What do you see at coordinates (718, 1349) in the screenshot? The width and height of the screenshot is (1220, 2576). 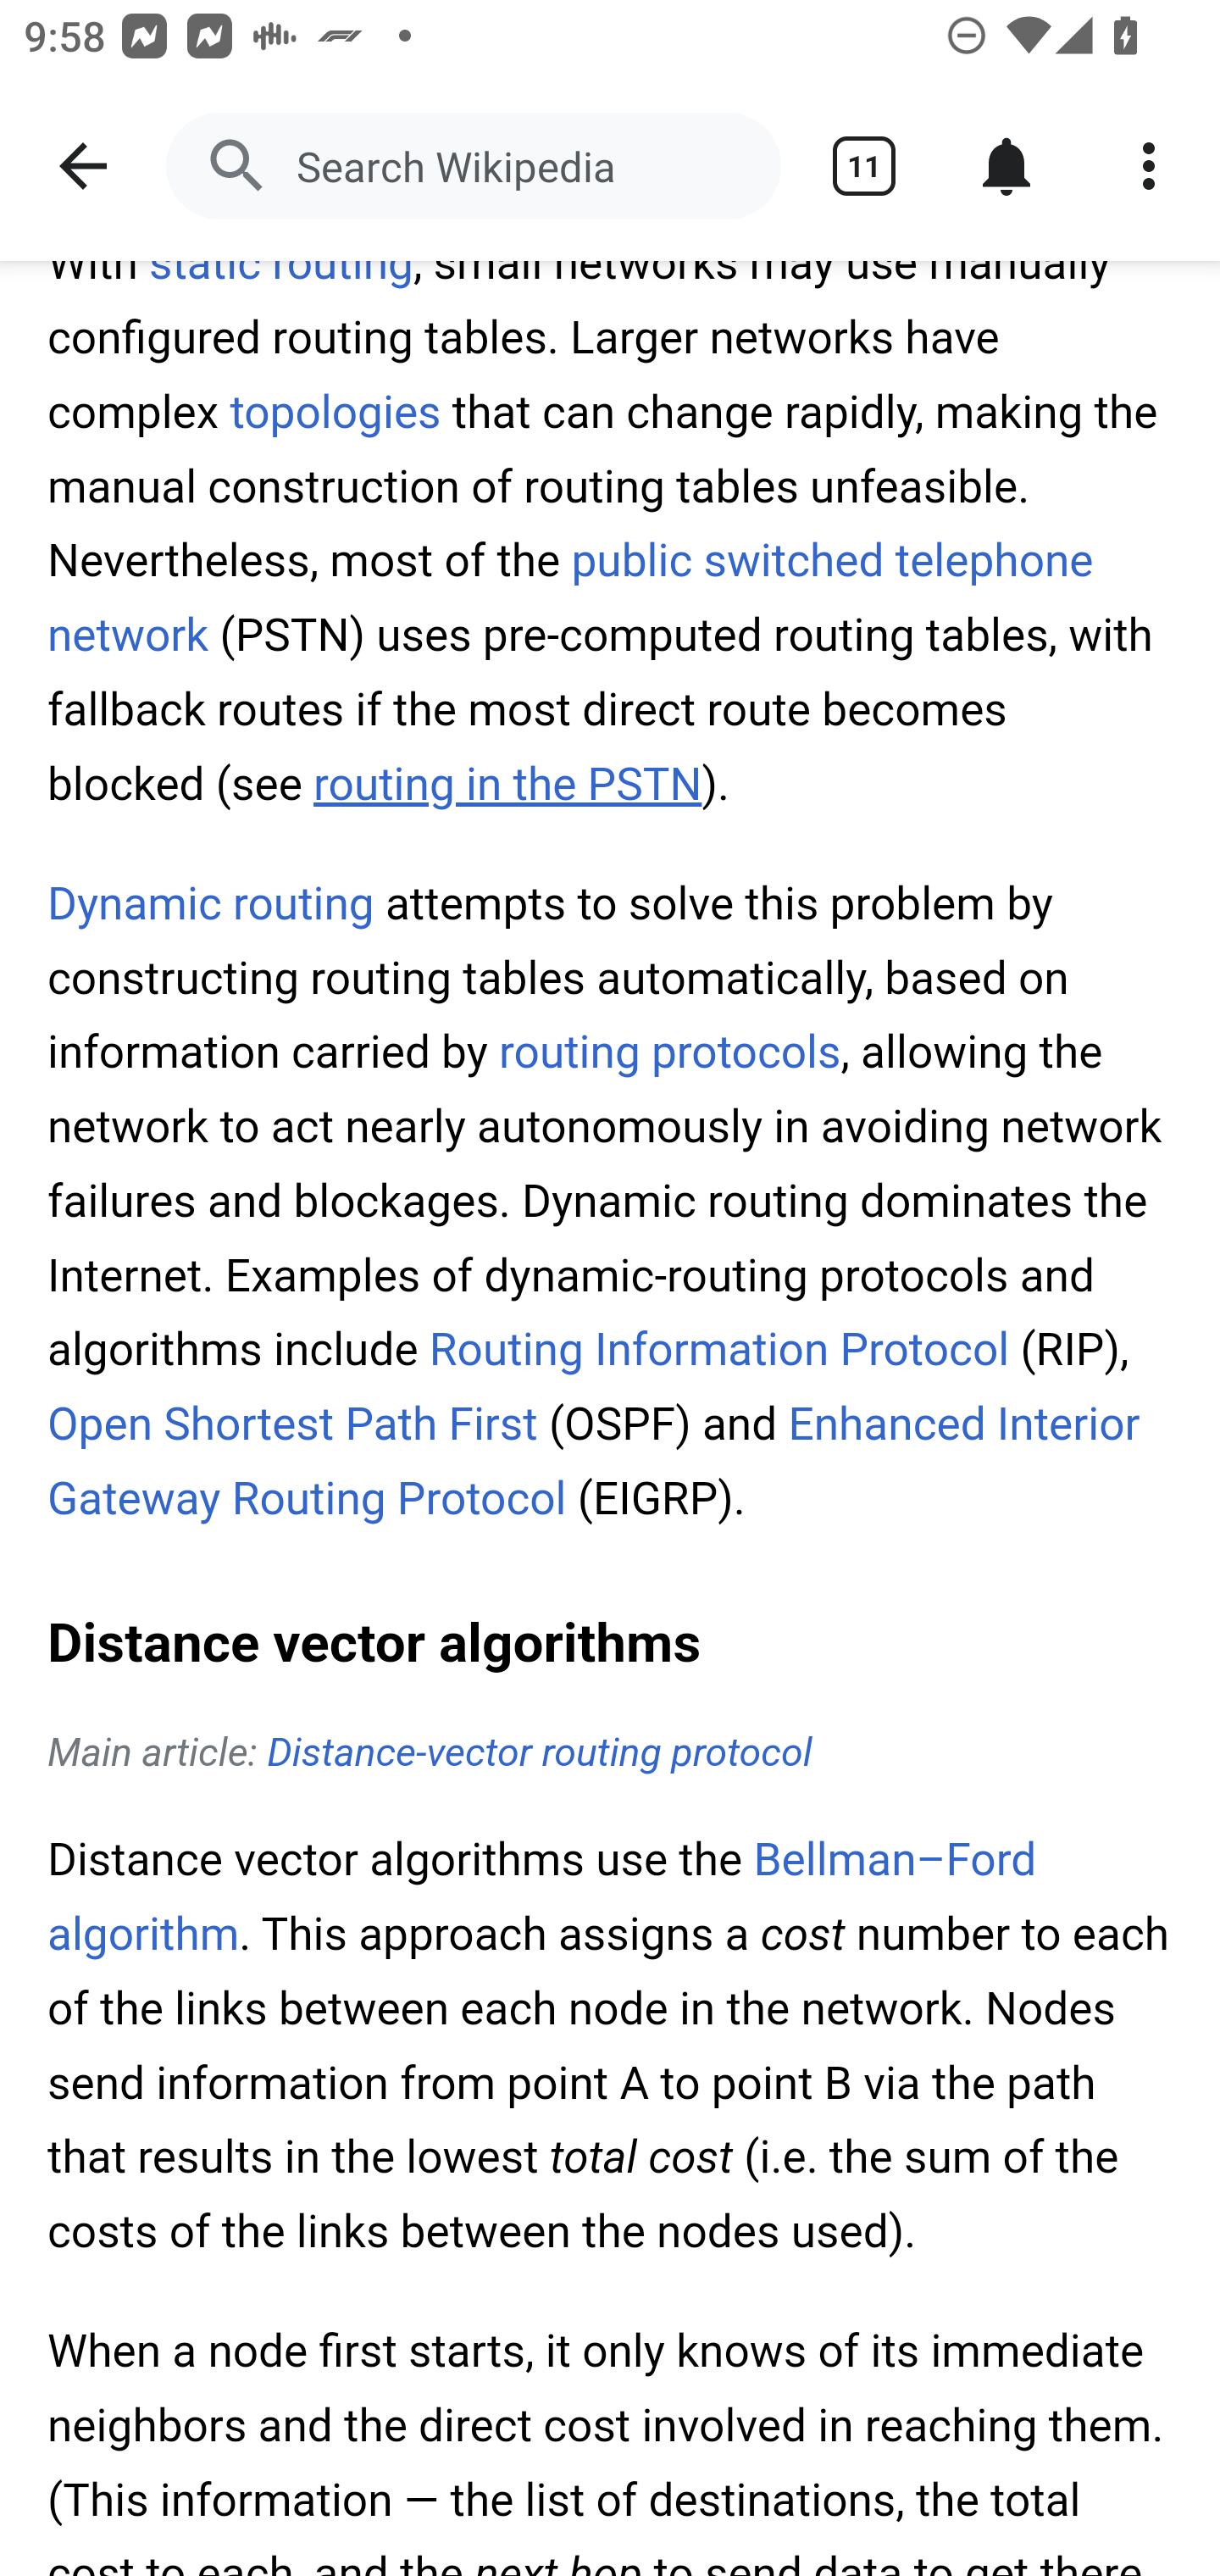 I see `Routing Information Protocol` at bounding box center [718, 1349].